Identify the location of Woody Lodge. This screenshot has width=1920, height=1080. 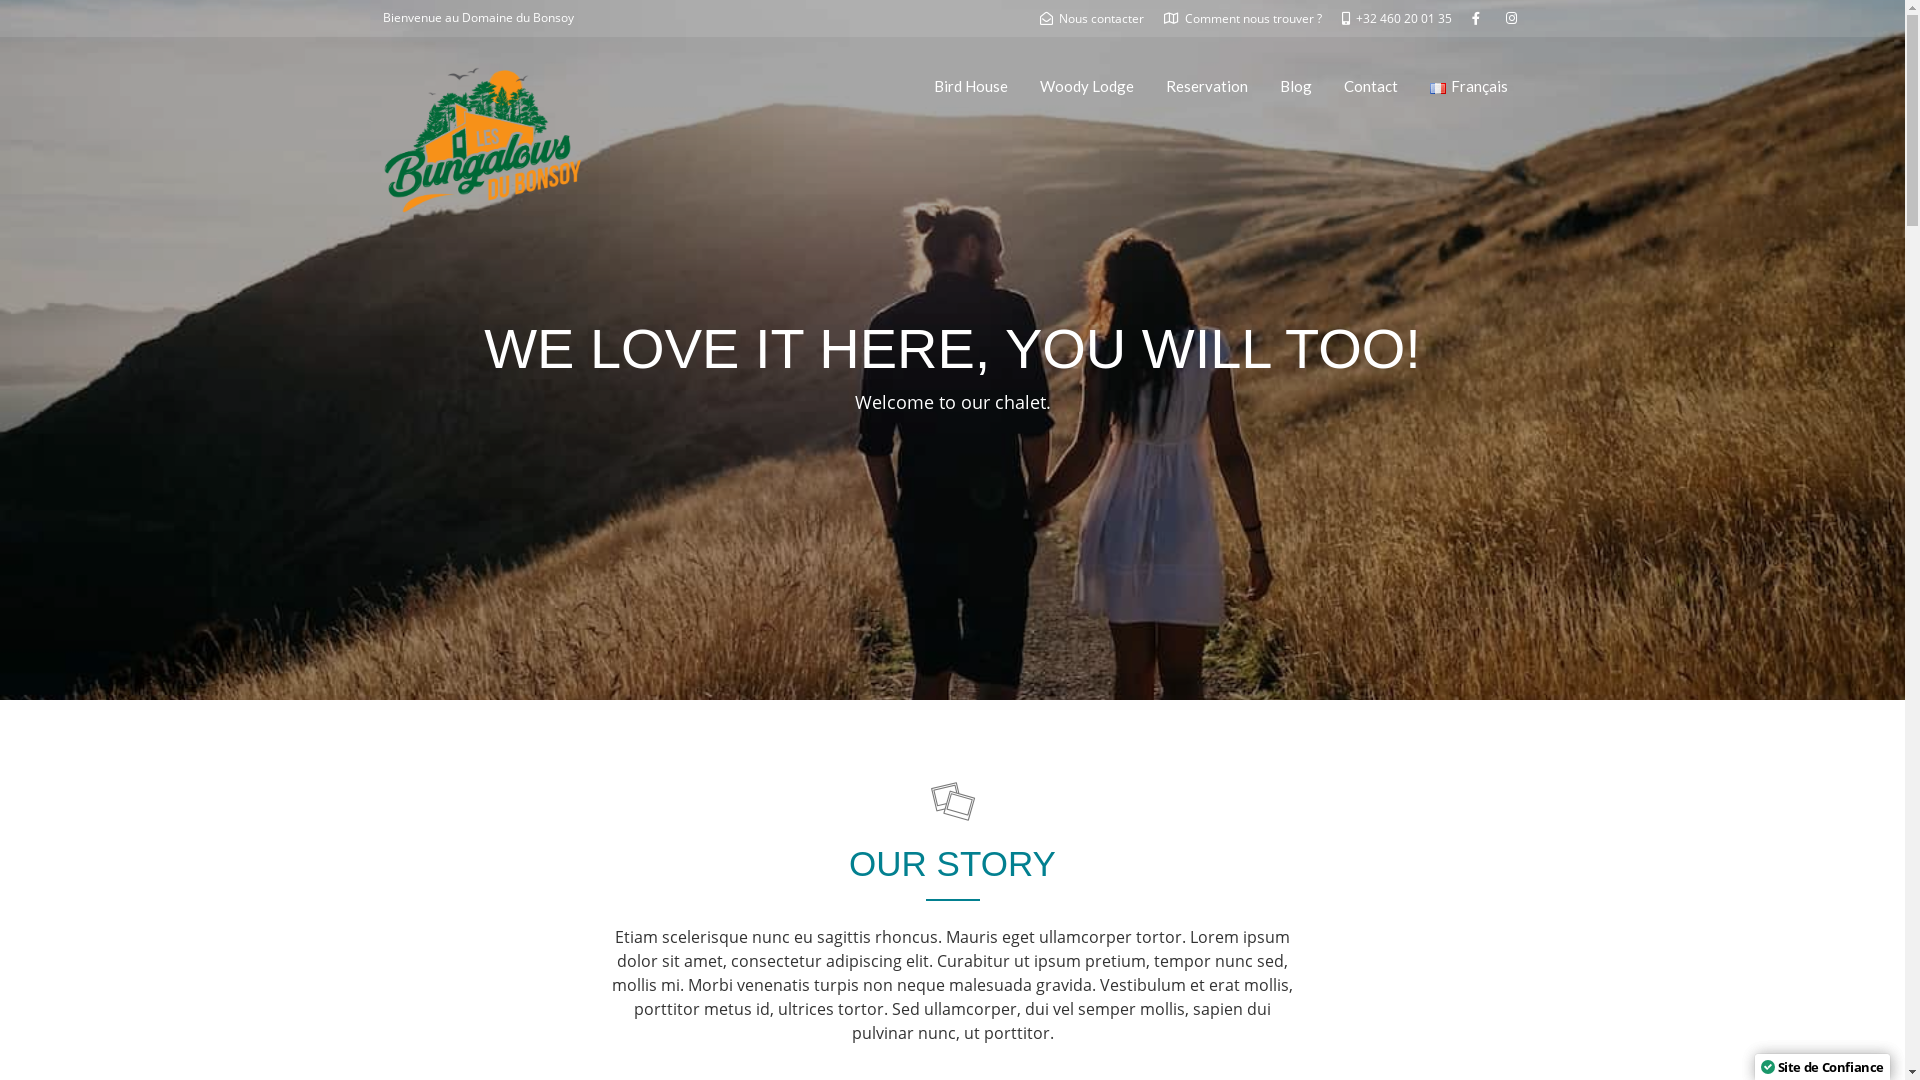
(1087, 86).